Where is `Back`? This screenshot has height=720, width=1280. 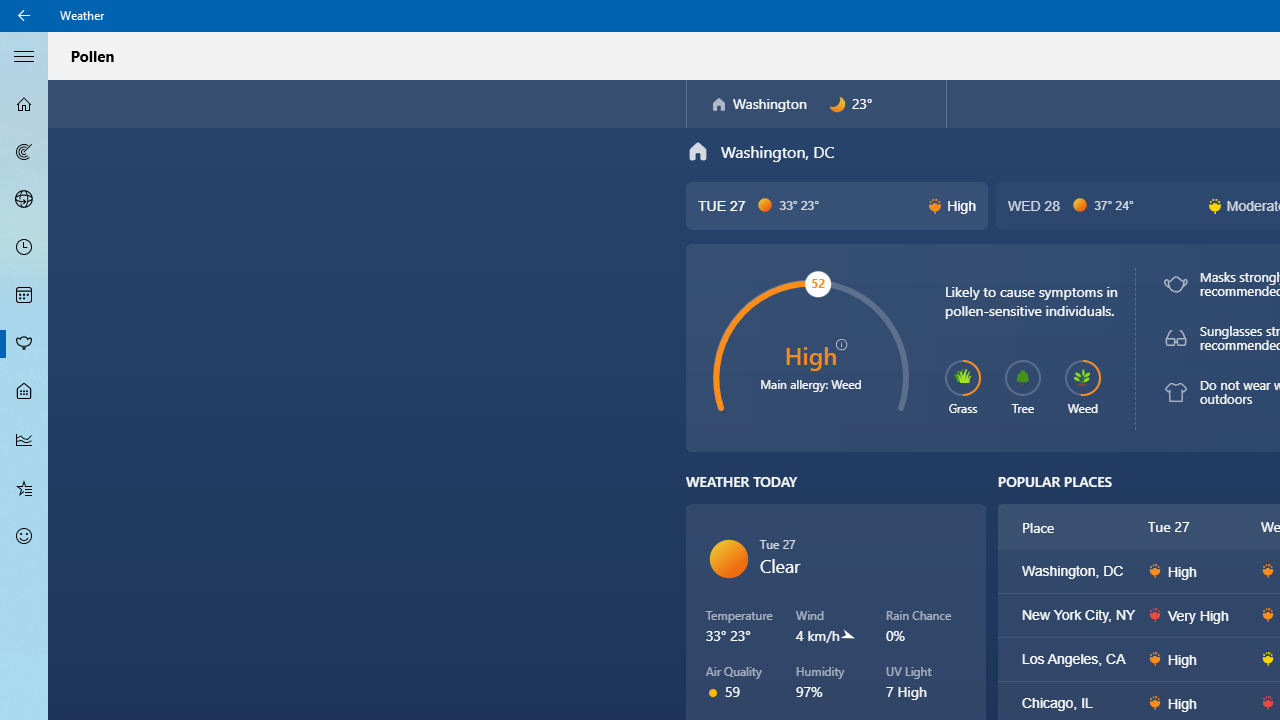 Back is located at coordinates (24, 16).